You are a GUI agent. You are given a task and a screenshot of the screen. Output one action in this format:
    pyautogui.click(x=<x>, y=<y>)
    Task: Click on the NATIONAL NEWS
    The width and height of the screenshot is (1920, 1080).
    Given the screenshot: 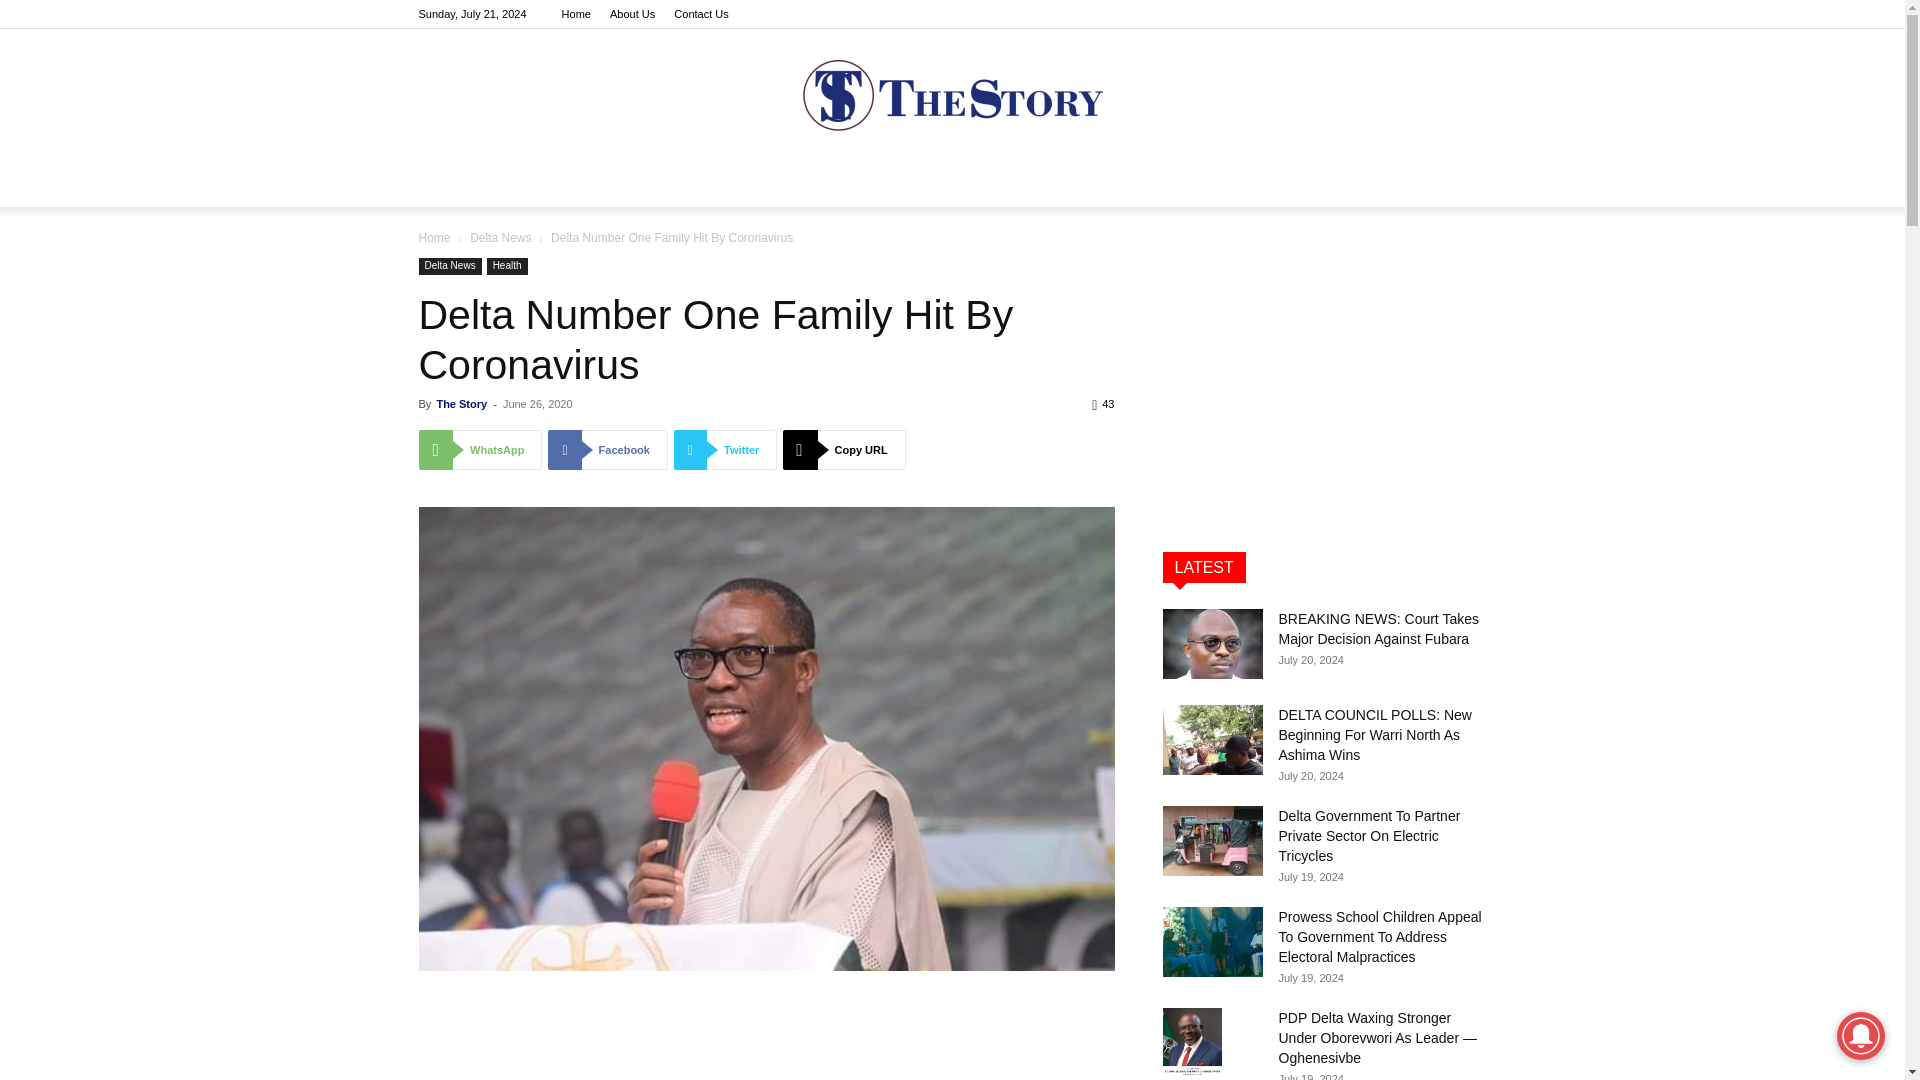 What is the action you would take?
    pyautogui.click(x=630, y=182)
    